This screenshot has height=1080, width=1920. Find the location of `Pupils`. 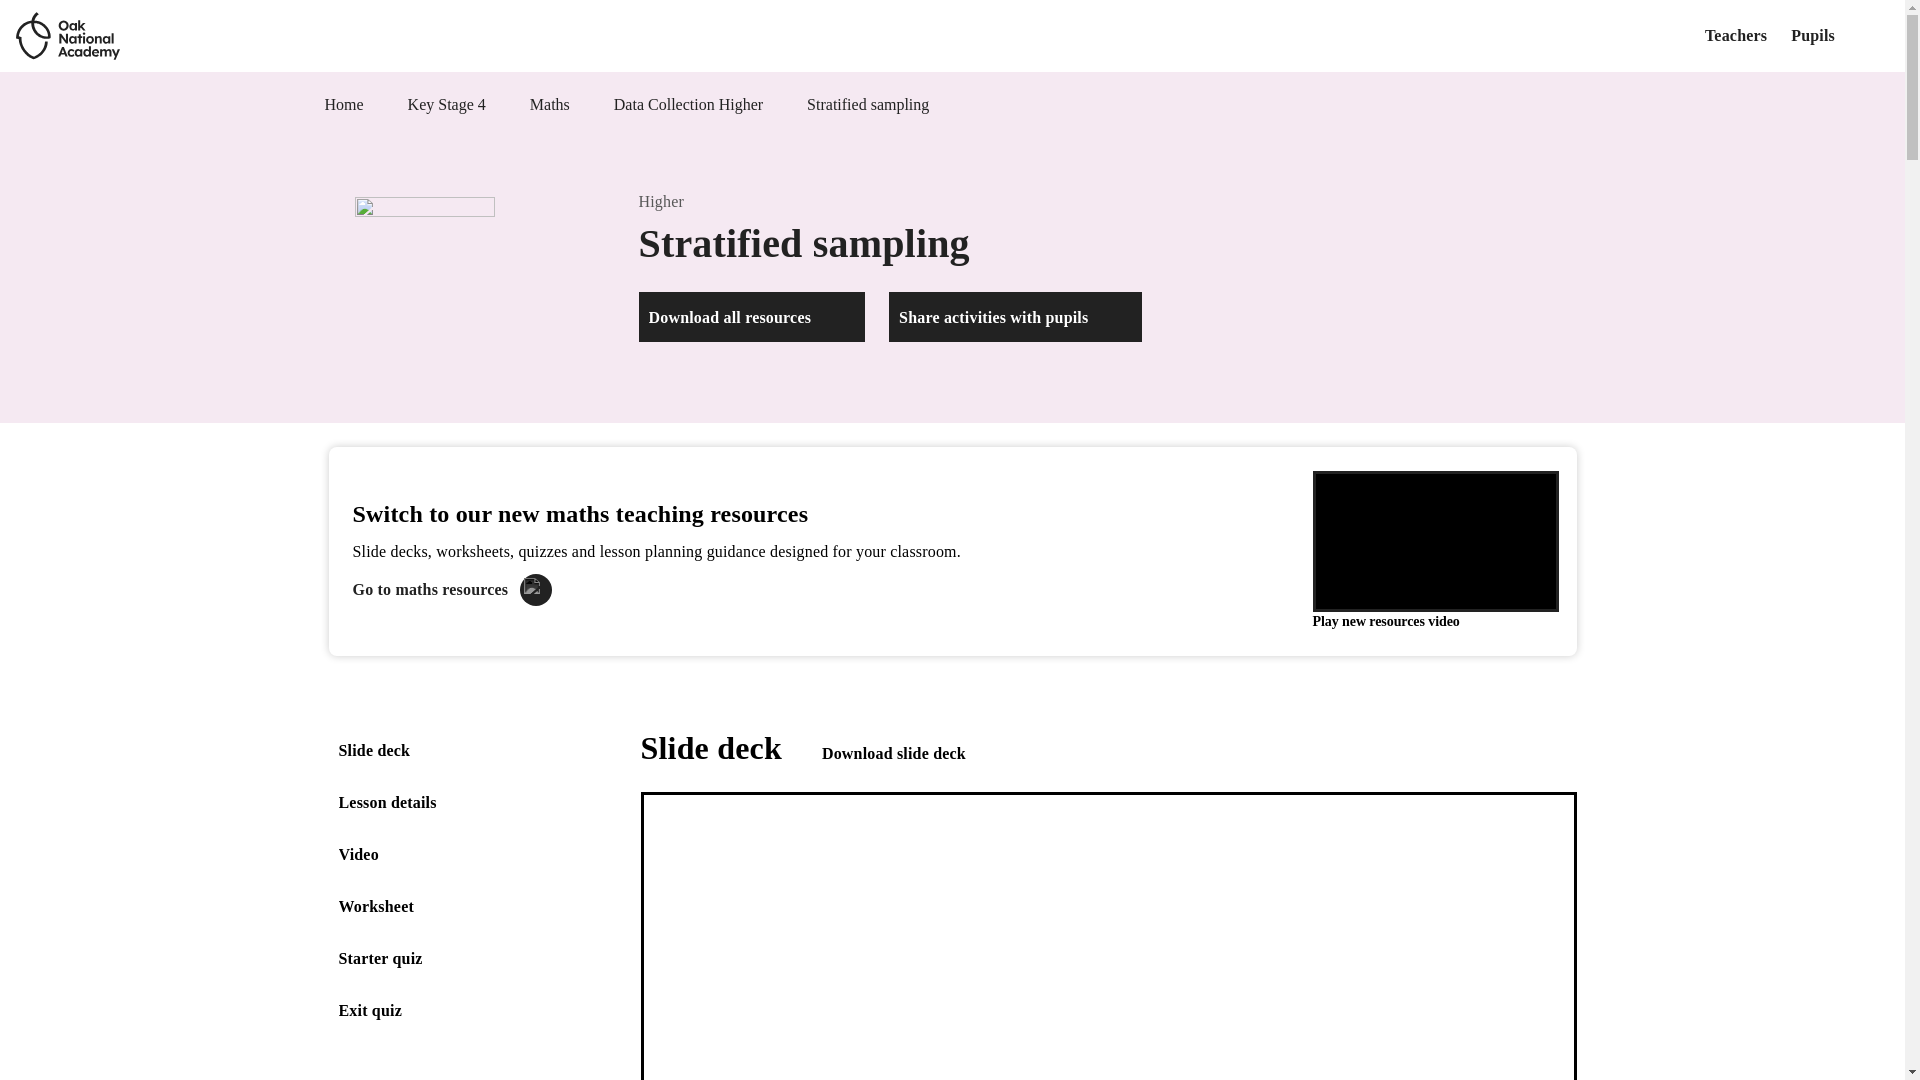

Pupils is located at coordinates (1813, 36).